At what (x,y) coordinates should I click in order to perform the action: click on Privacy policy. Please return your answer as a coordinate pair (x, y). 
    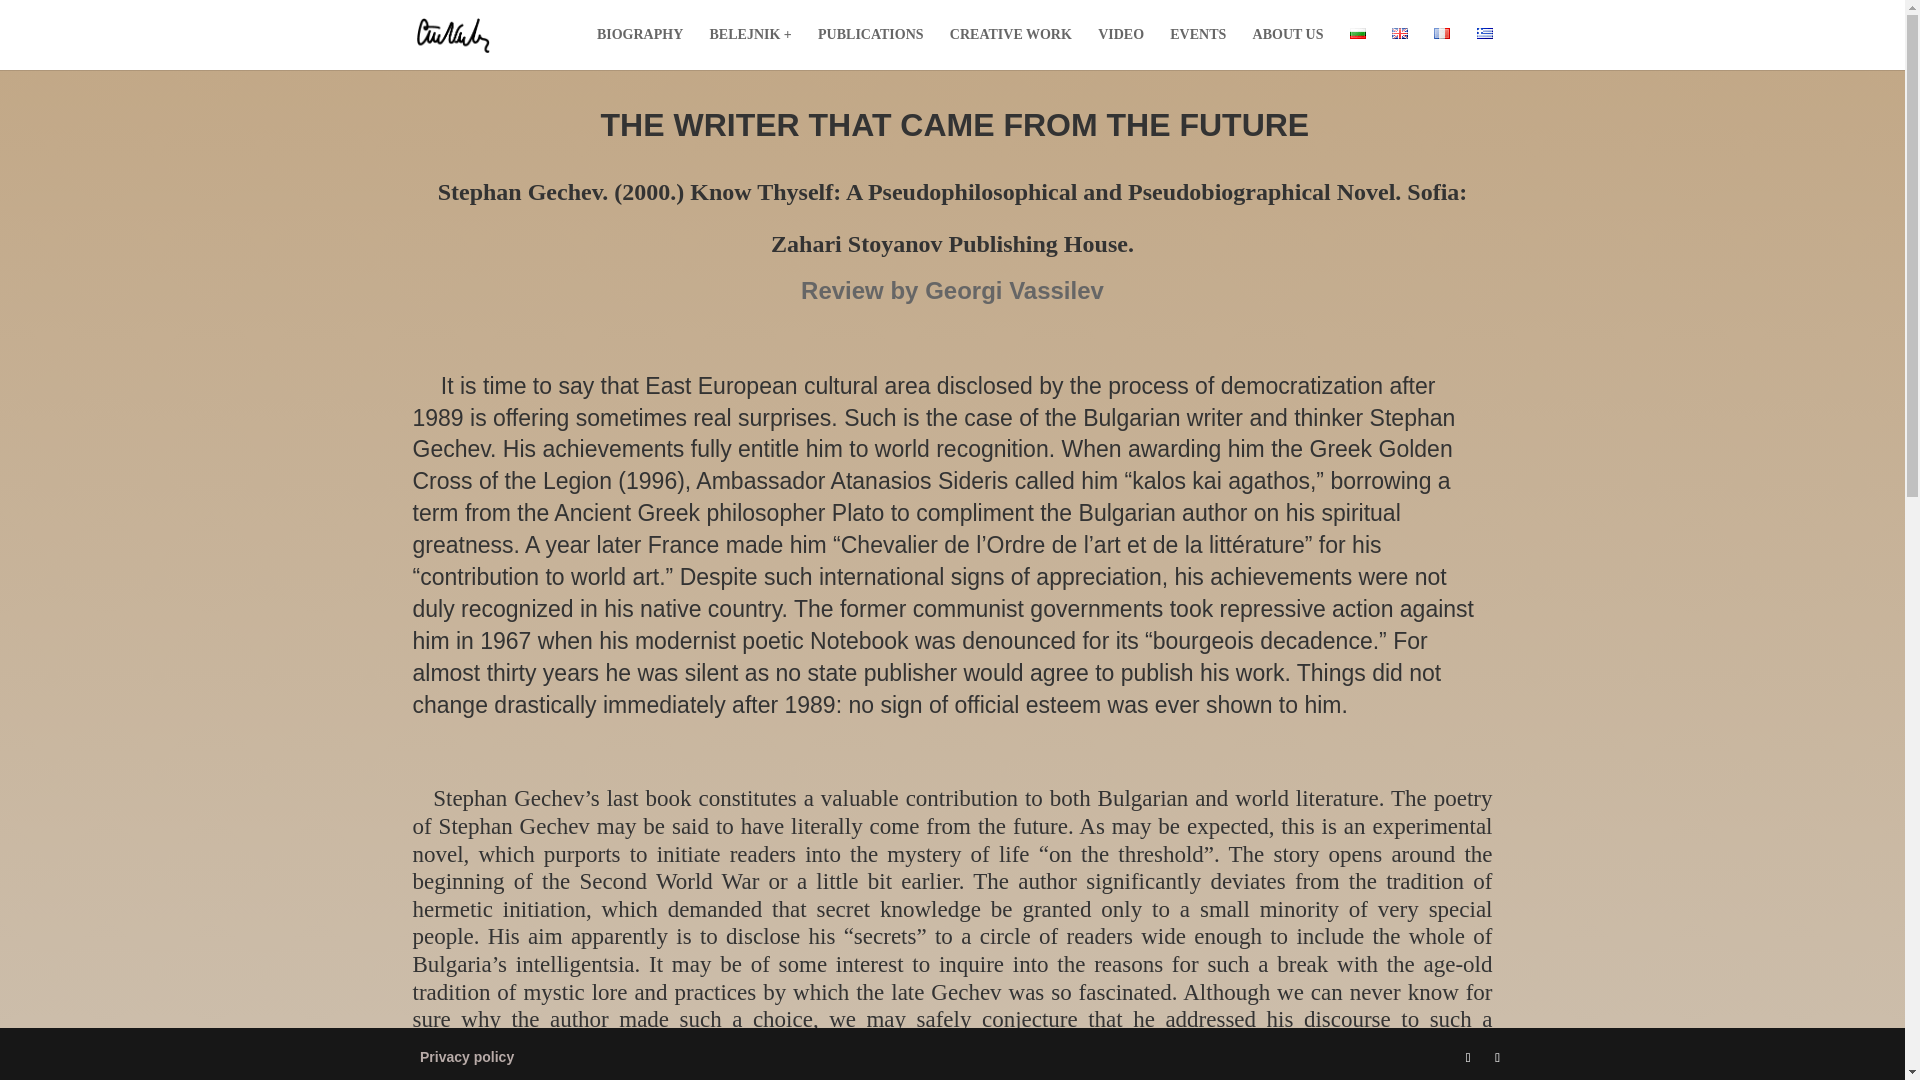
    Looking at the image, I should click on (467, 1056).